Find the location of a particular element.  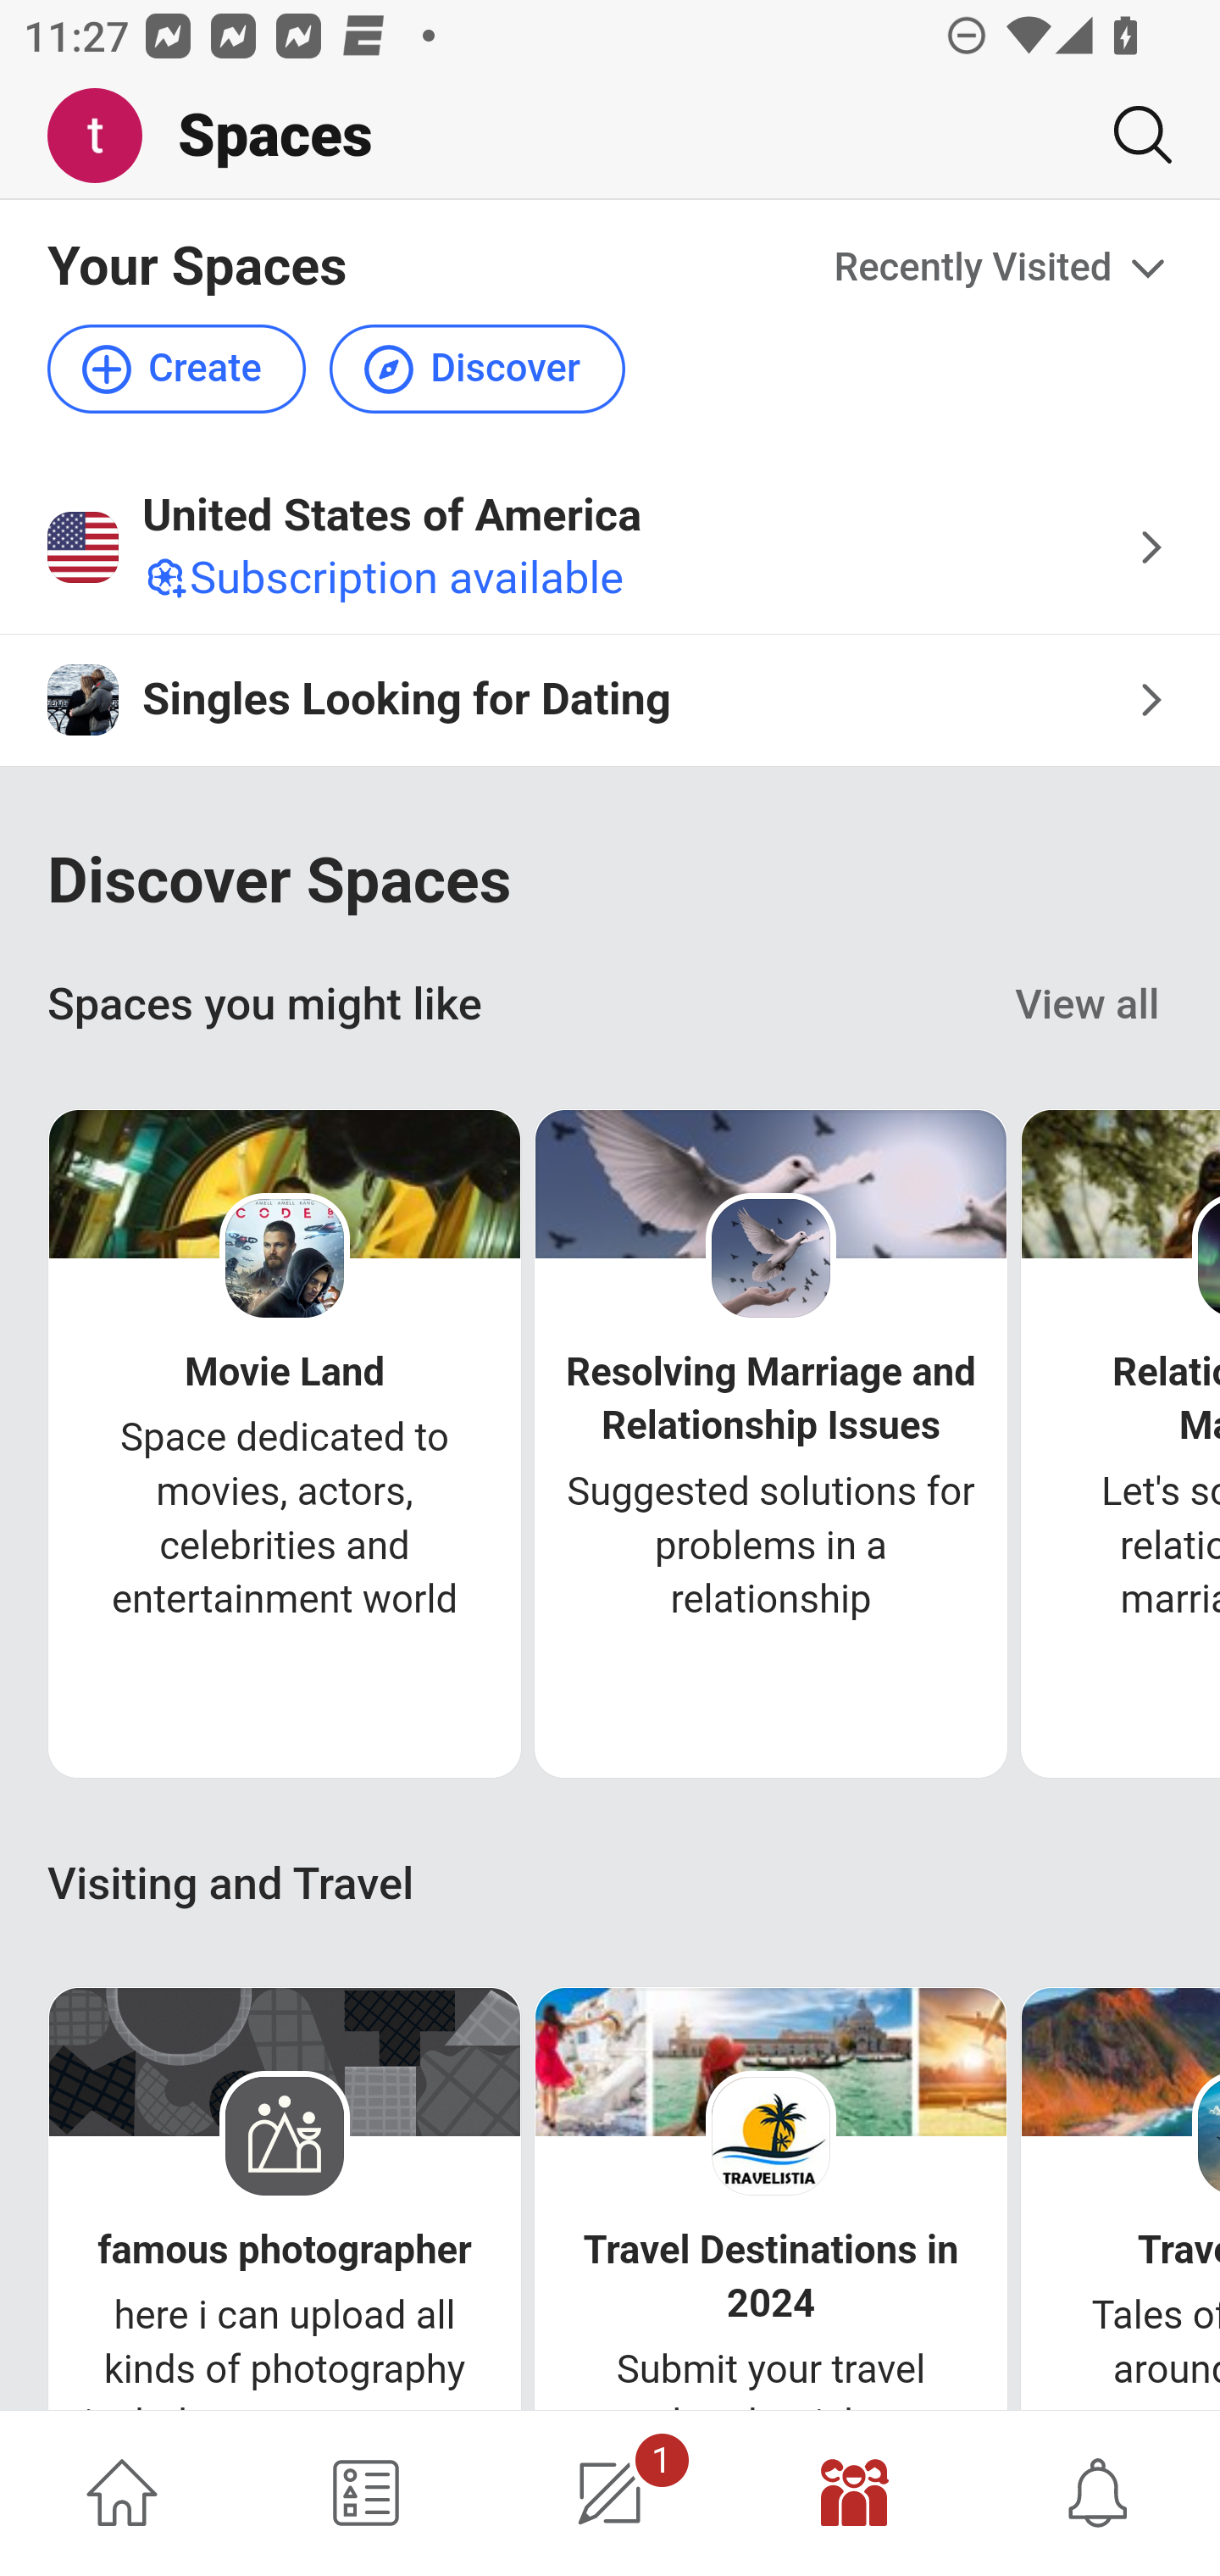

Search is located at coordinates (1130, 135).